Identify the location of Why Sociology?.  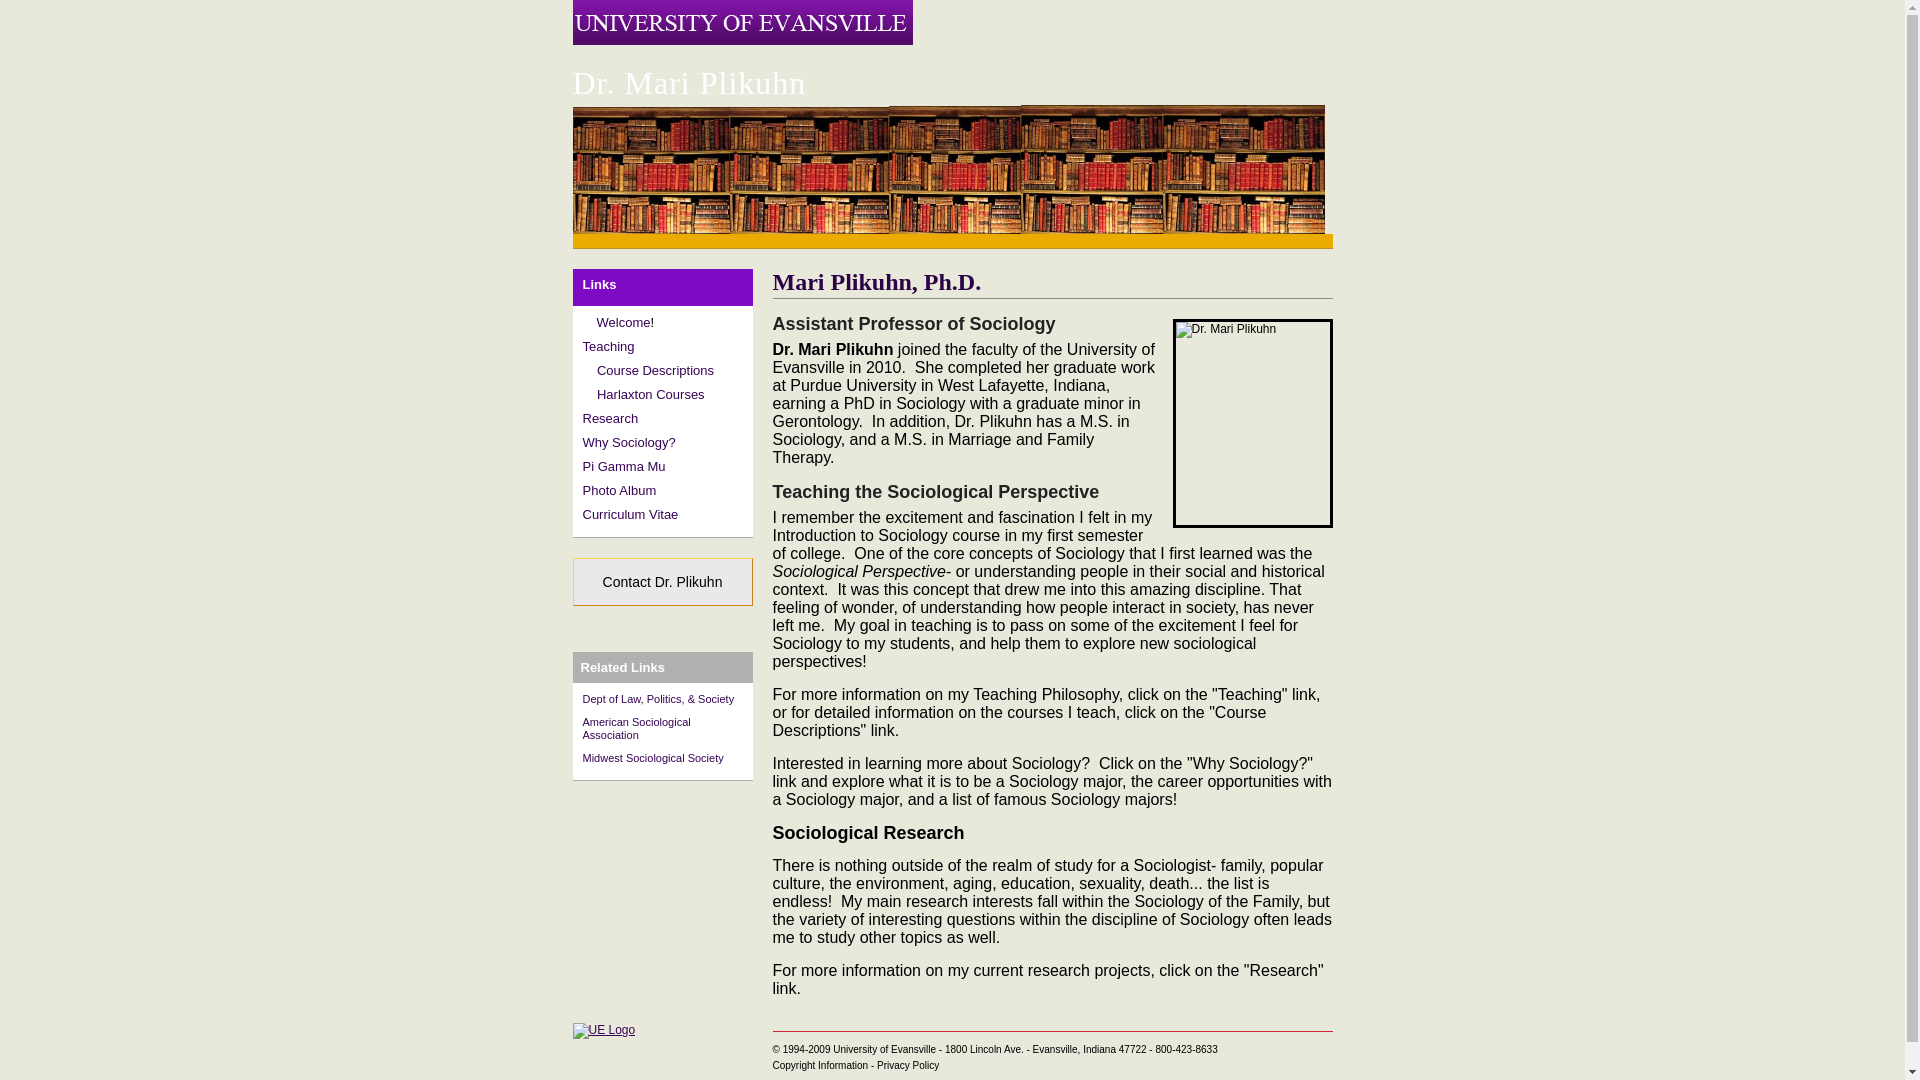
(628, 442).